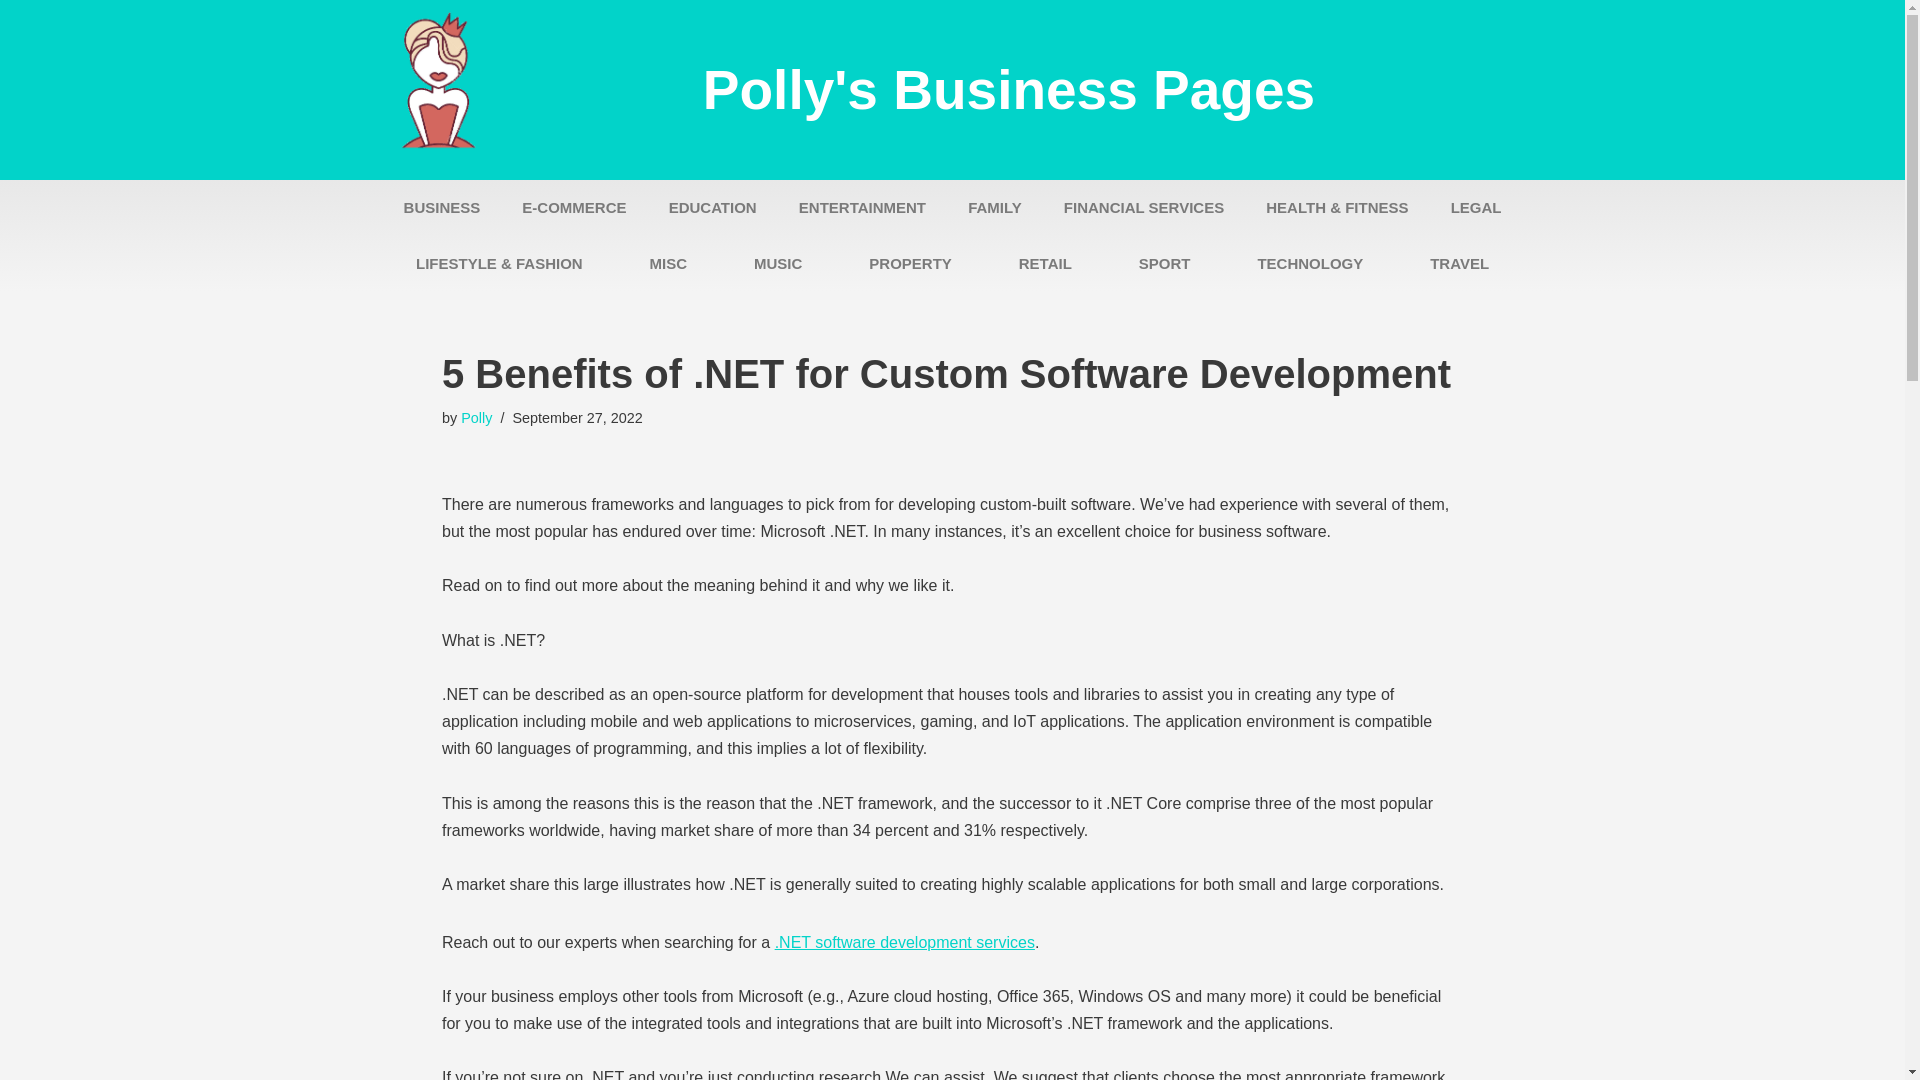  I want to click on FINANCIAL SERVICES, so click(1143, 208).